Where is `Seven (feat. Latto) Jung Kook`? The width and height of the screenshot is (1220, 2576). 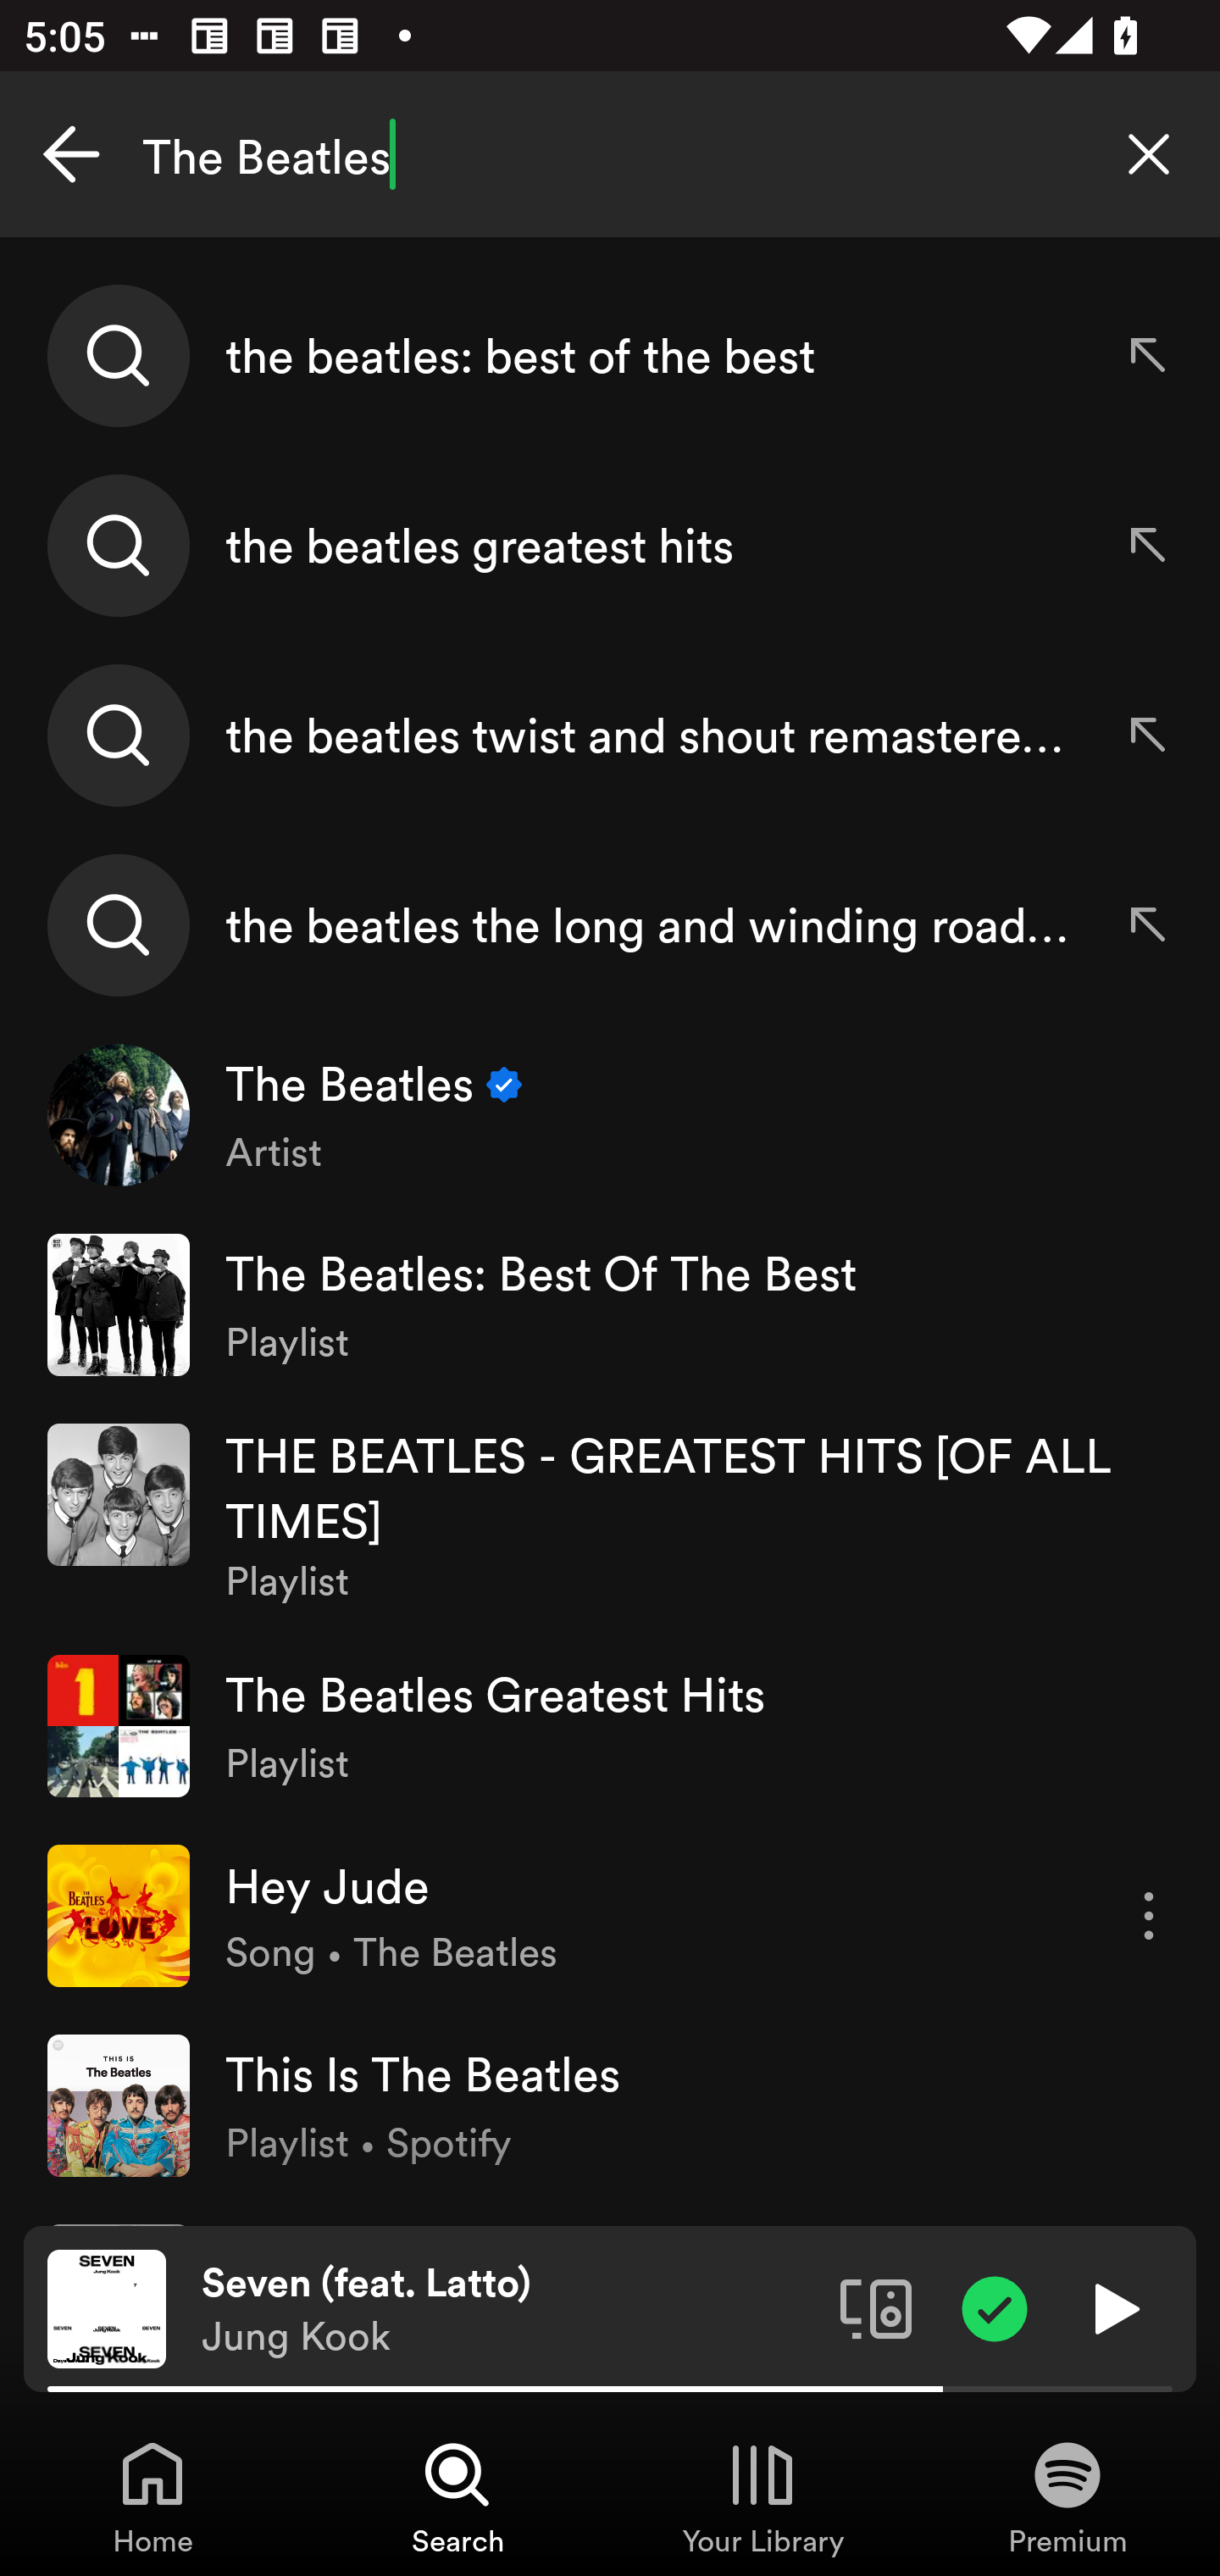 Seven (feat. Latto) Jung Kook is located at coordinates (508, 2309).